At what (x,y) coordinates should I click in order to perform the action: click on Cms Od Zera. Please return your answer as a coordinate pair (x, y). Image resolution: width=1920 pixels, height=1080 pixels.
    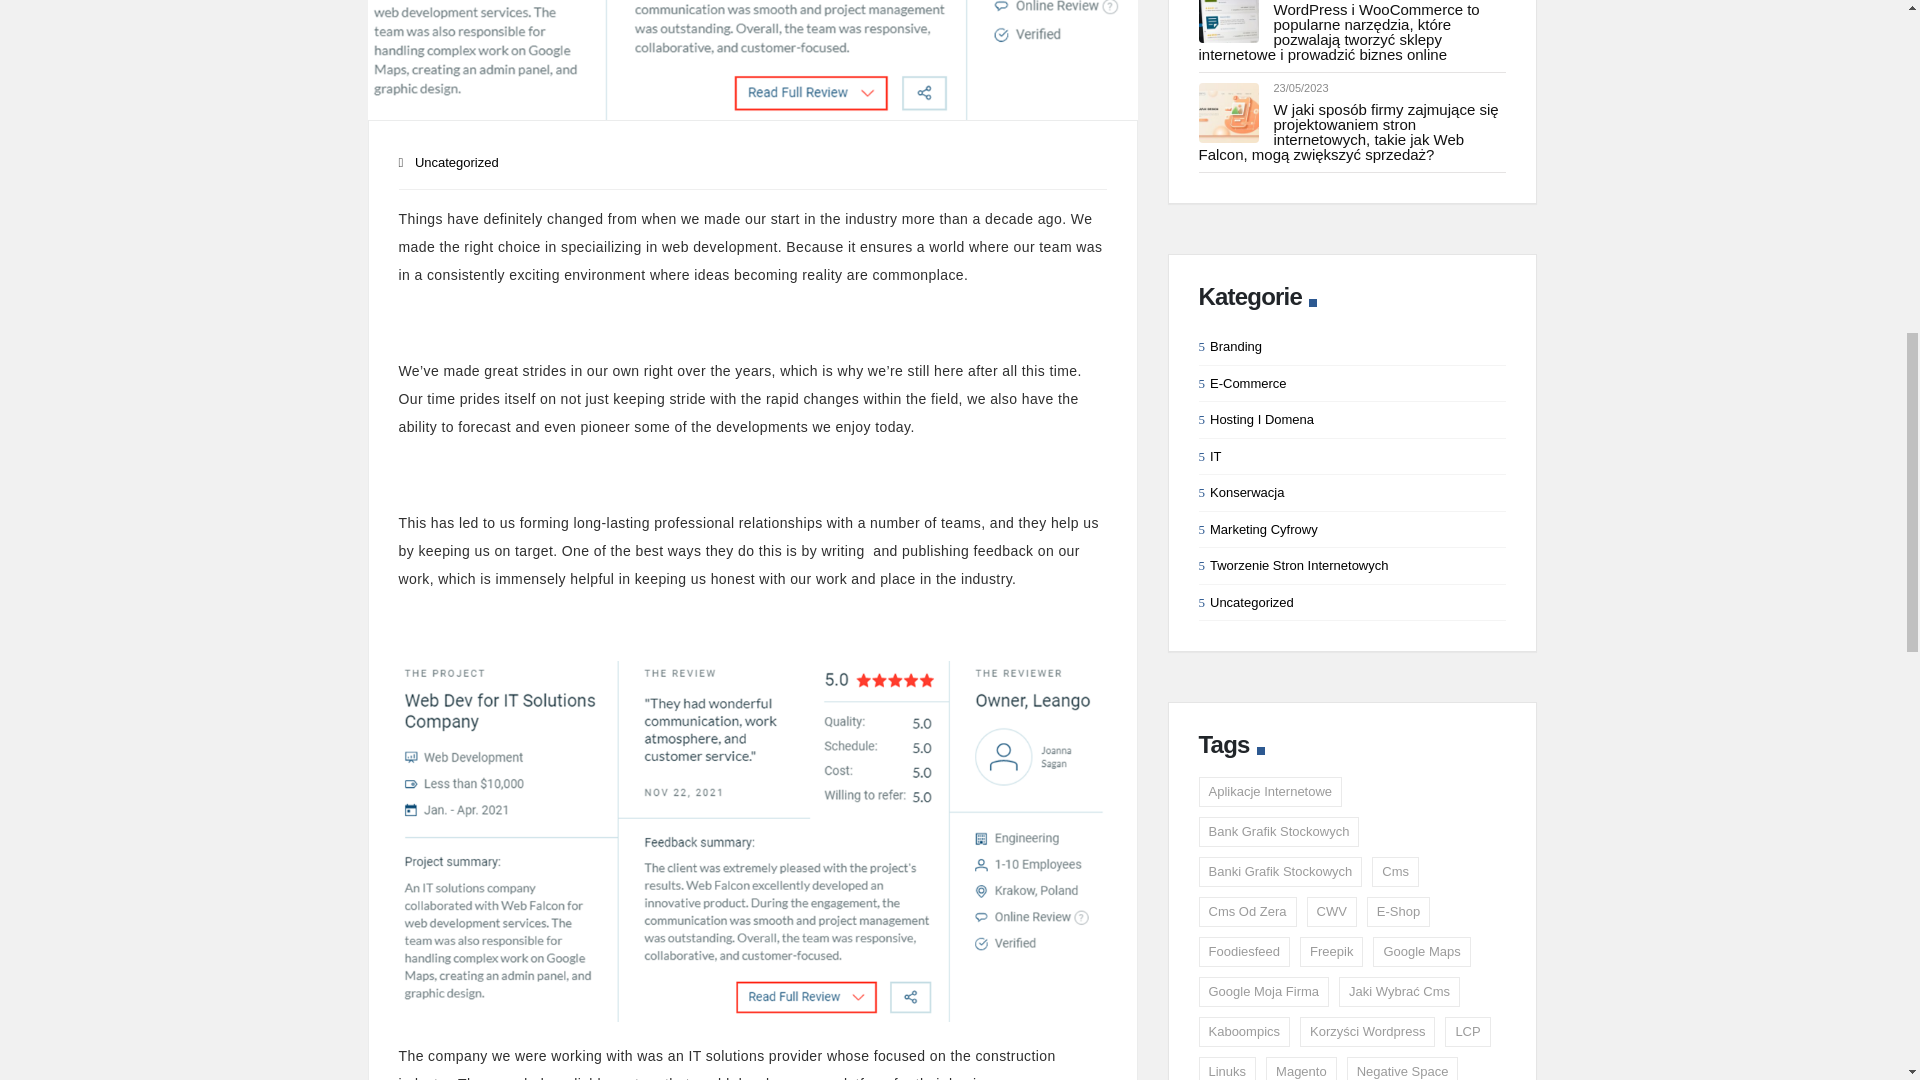
    Looking at the image, I should click on (1247, 912).